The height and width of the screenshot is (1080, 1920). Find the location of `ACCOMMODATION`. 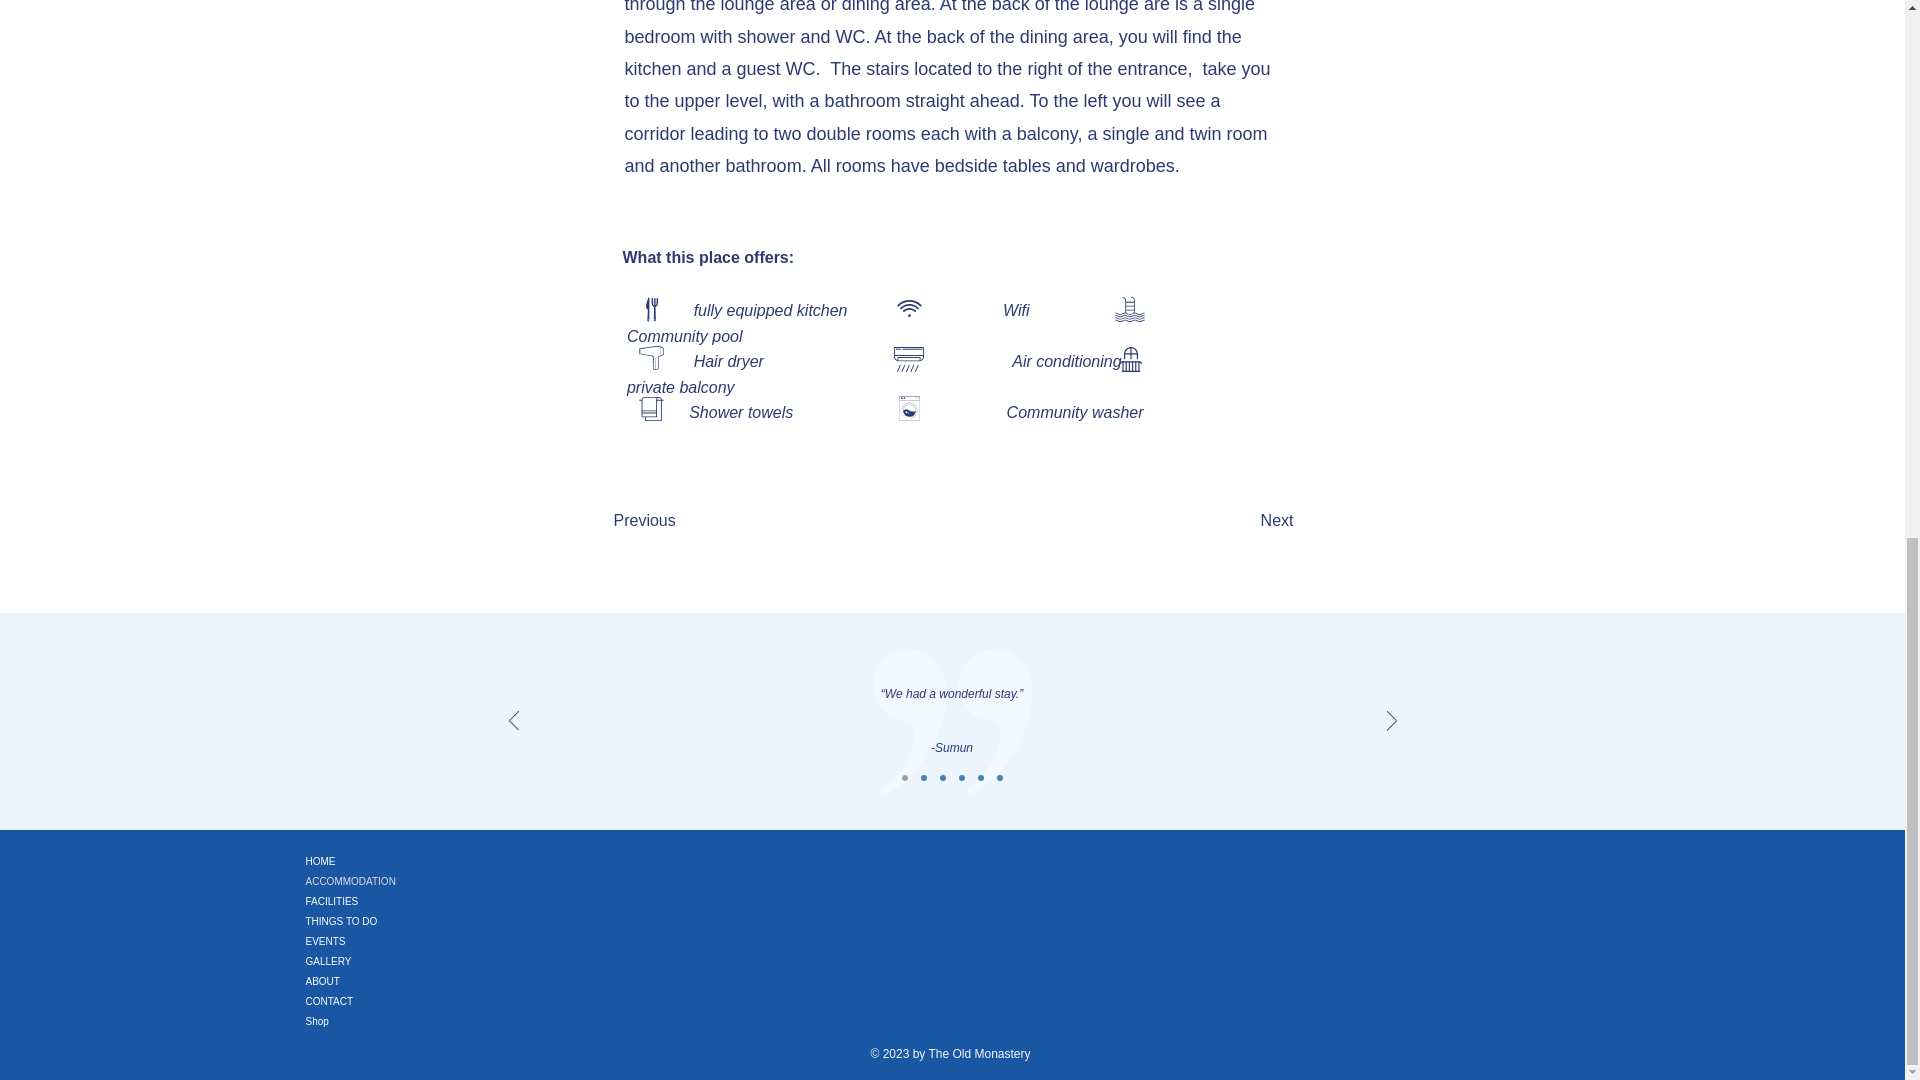

ACCOMMODATION is located at coordinates (376, 882).